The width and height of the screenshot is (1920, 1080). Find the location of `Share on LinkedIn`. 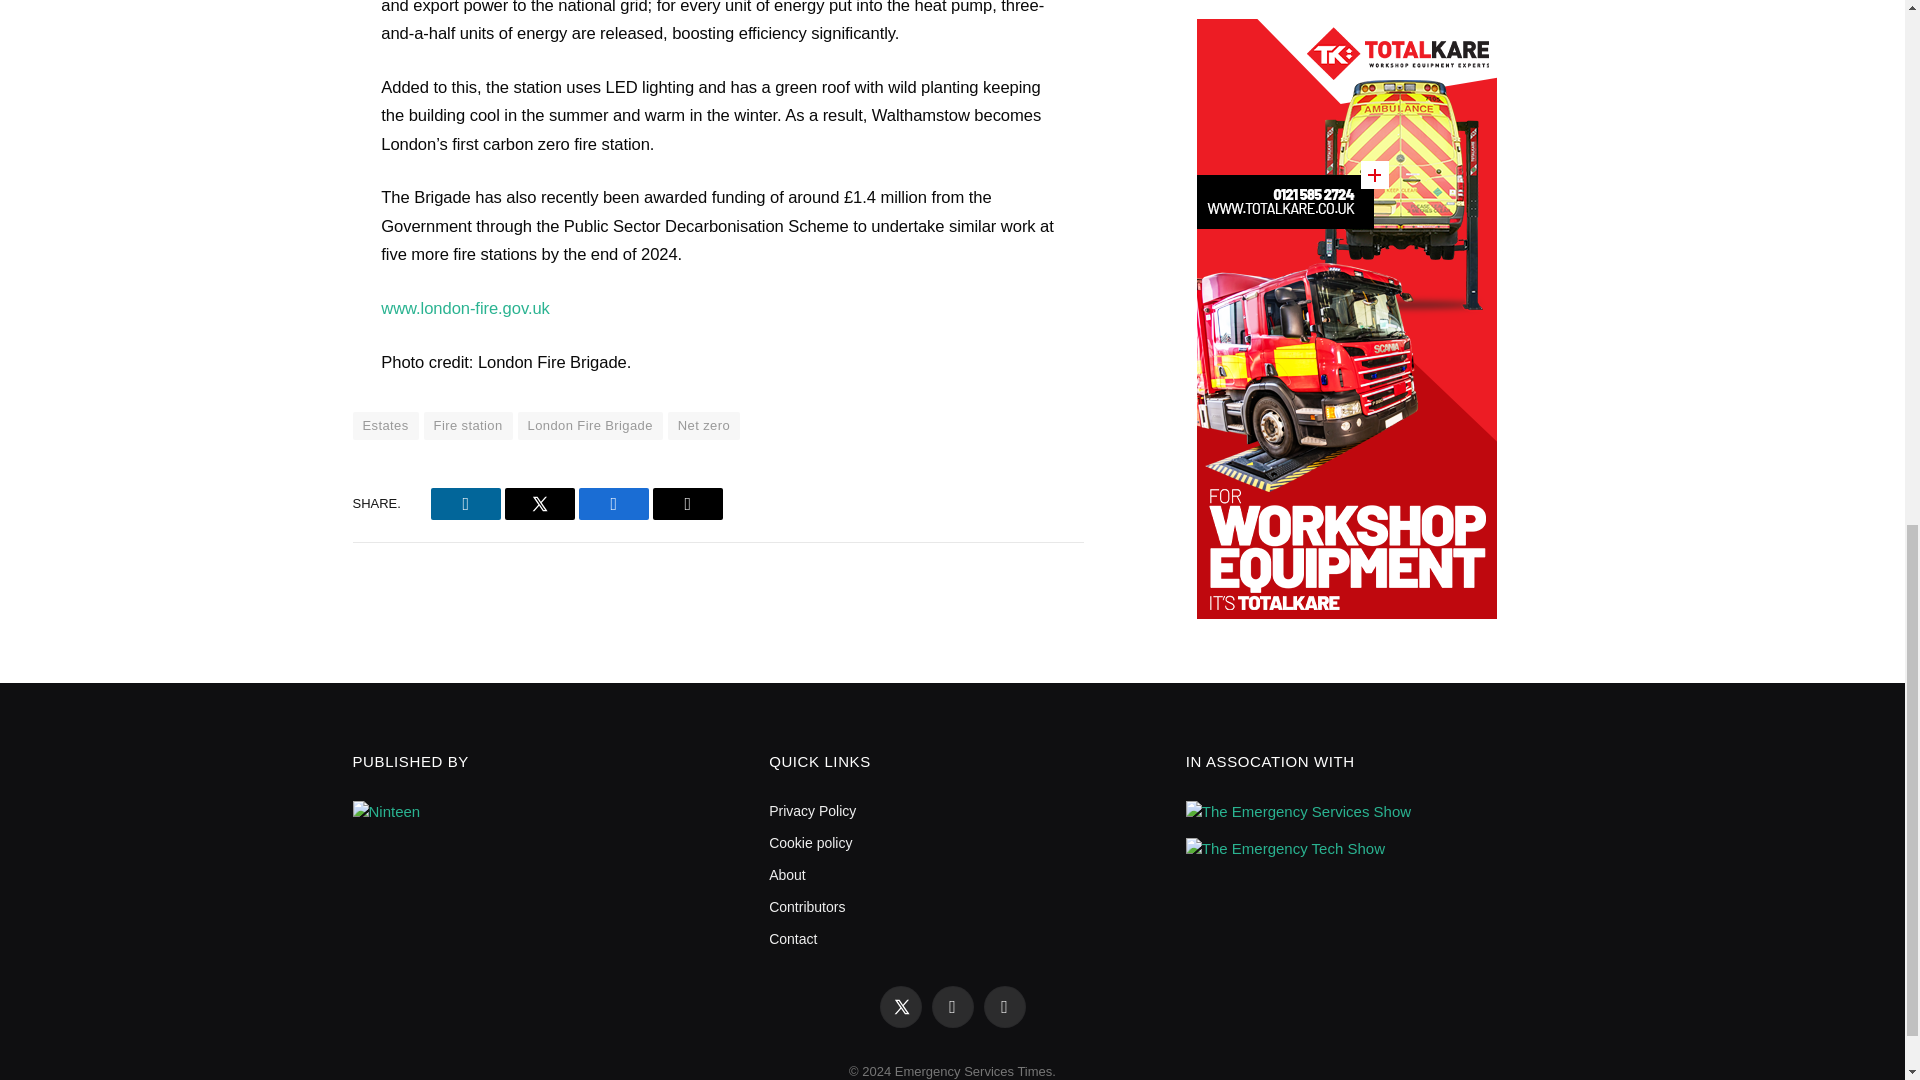

Share on LinkedIn is located at coordinates (466, 504).